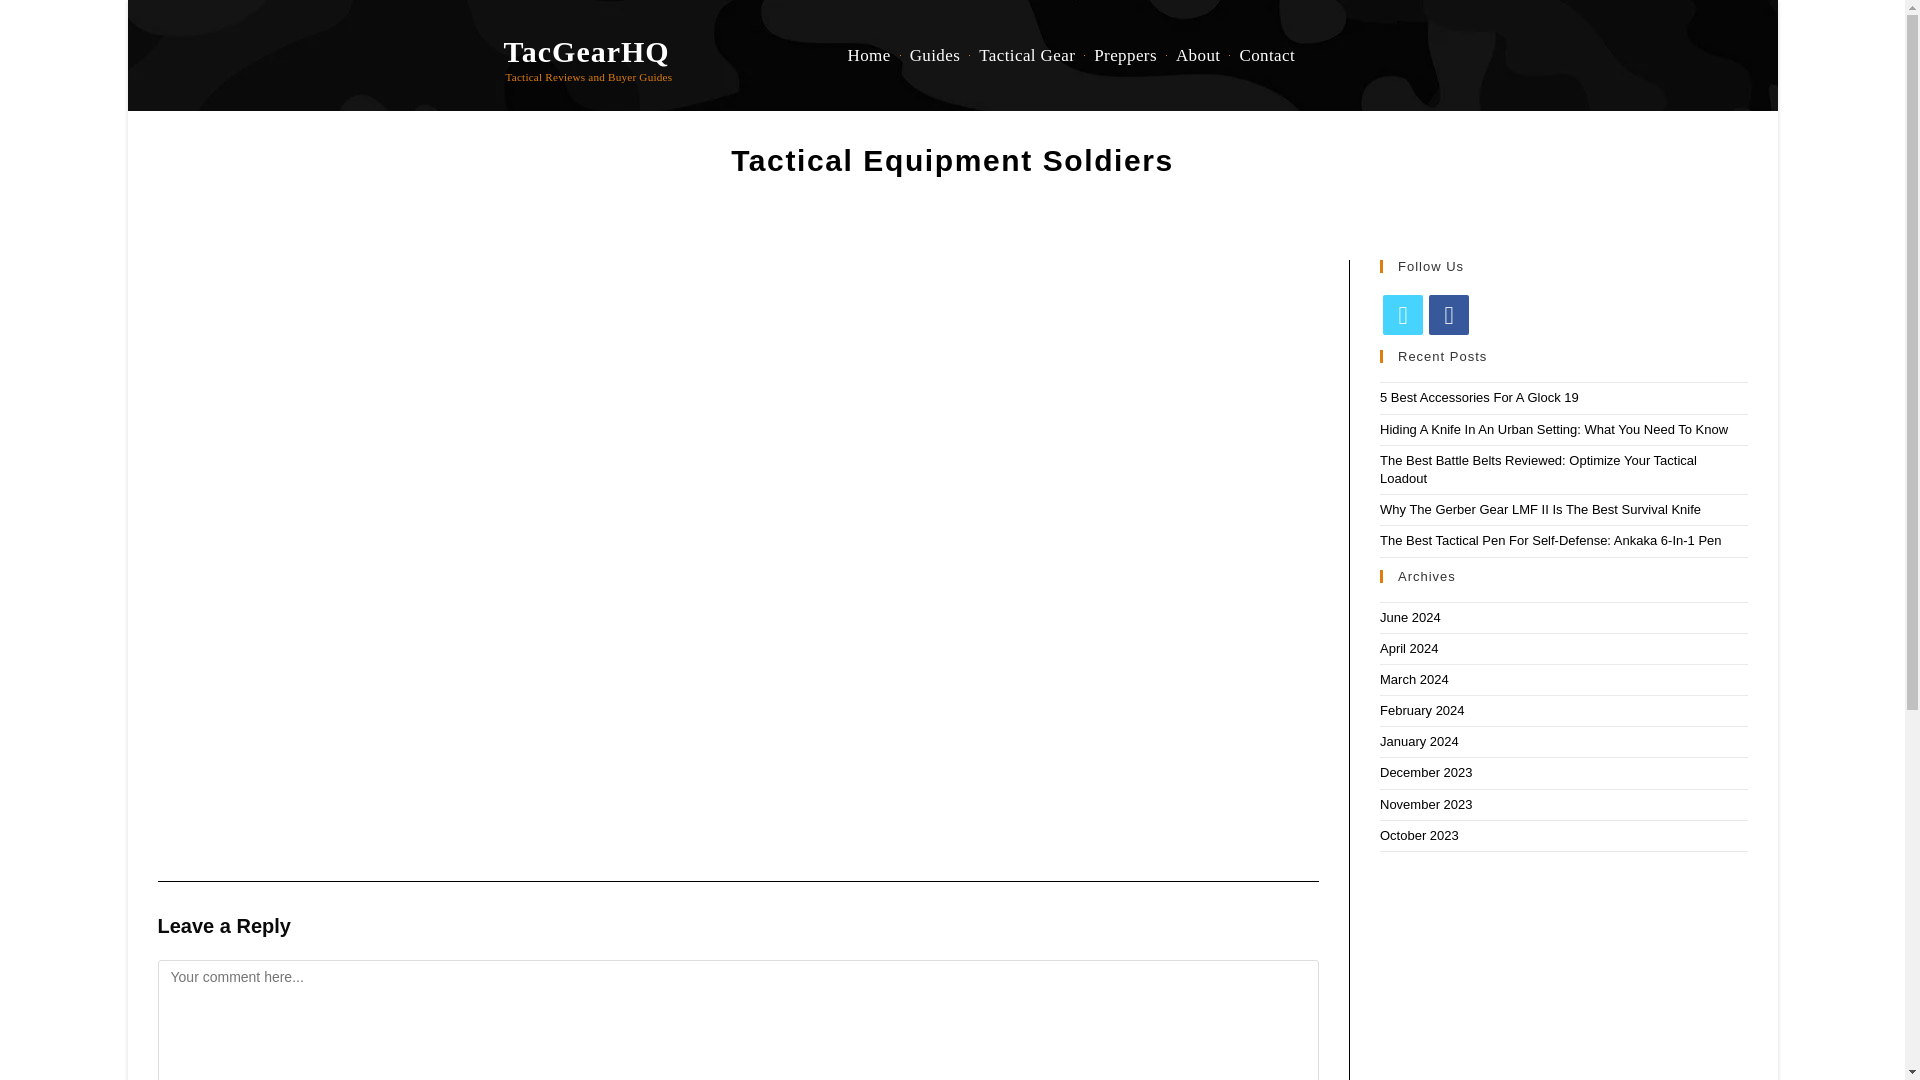  What do you see at coordinates (1124, 56) in the screenshot?
I see `Preppers` at bounding box center [1124, 56].